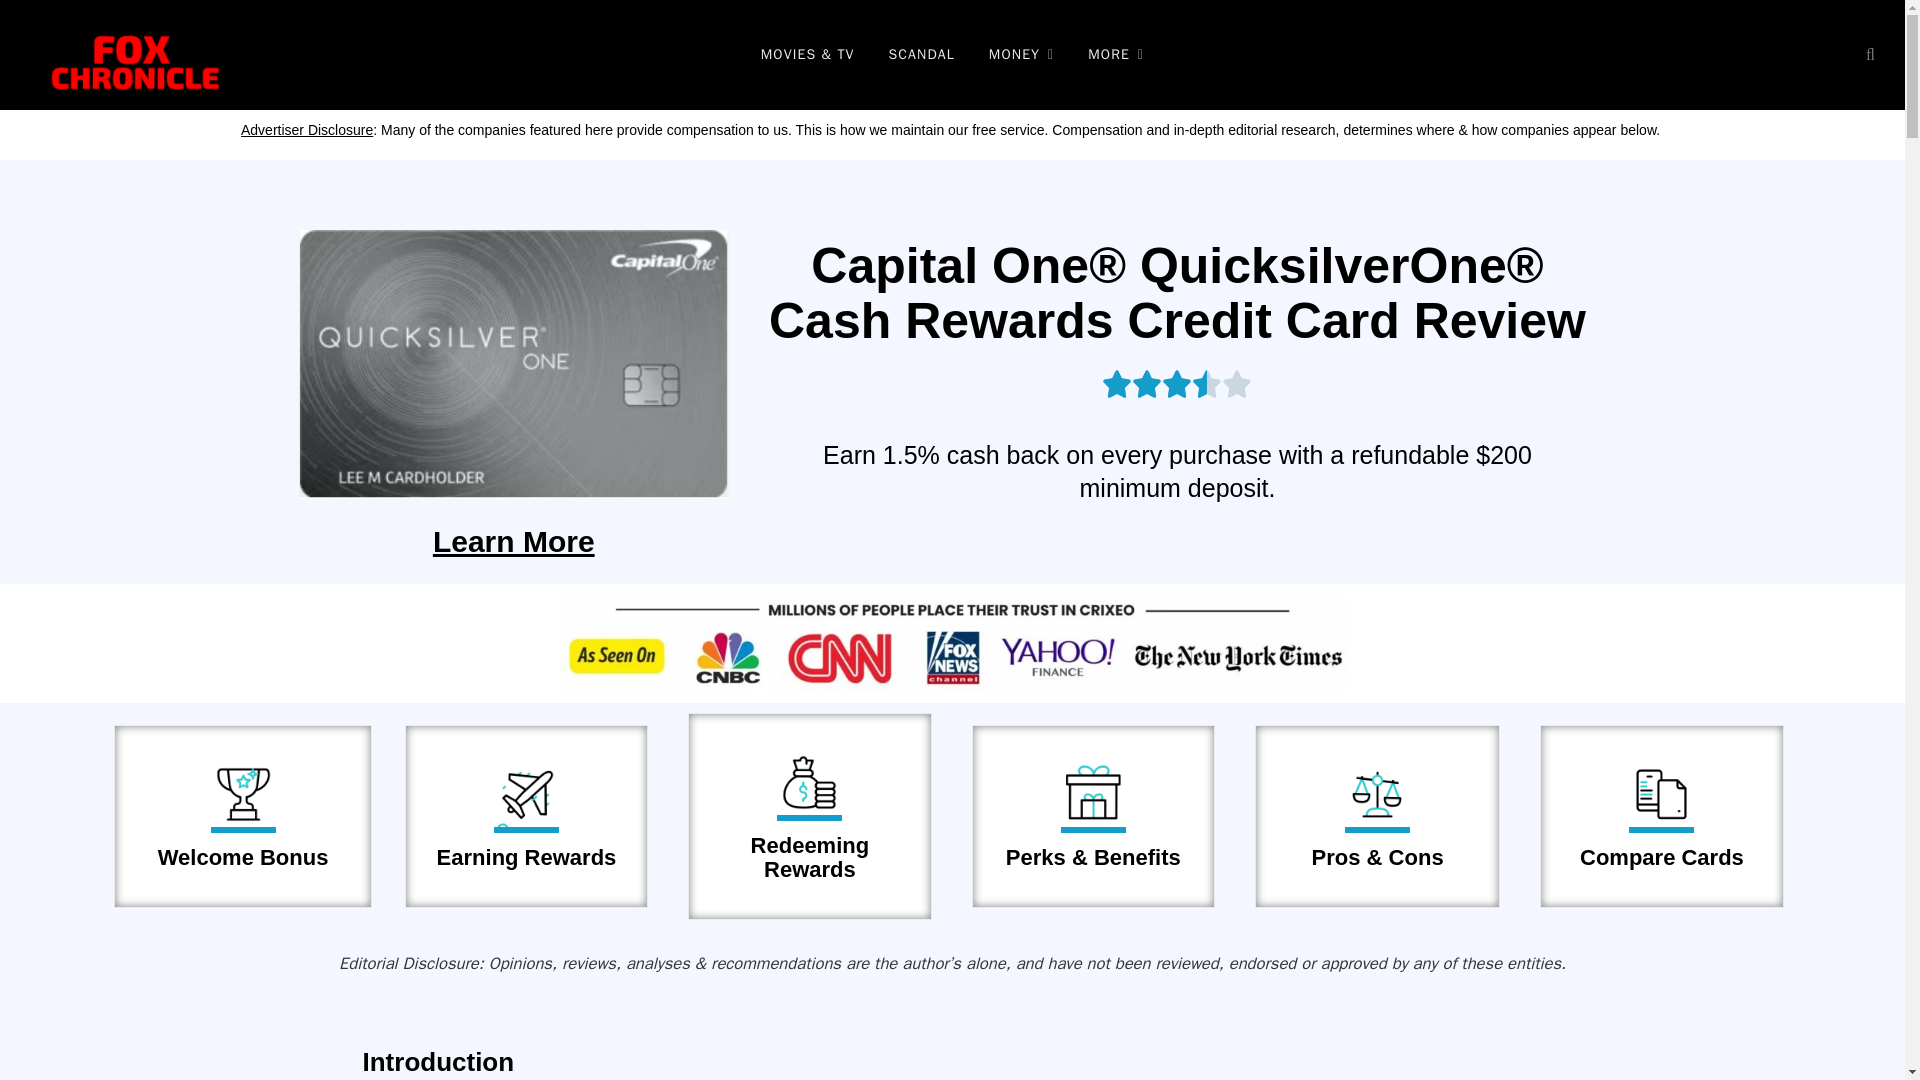 This screenshot has width=1920, height=1080. What do you see at coordinates (128, 55) in the screenshot?
I see `Fox Chronicle` at bounding box center [128, 55].